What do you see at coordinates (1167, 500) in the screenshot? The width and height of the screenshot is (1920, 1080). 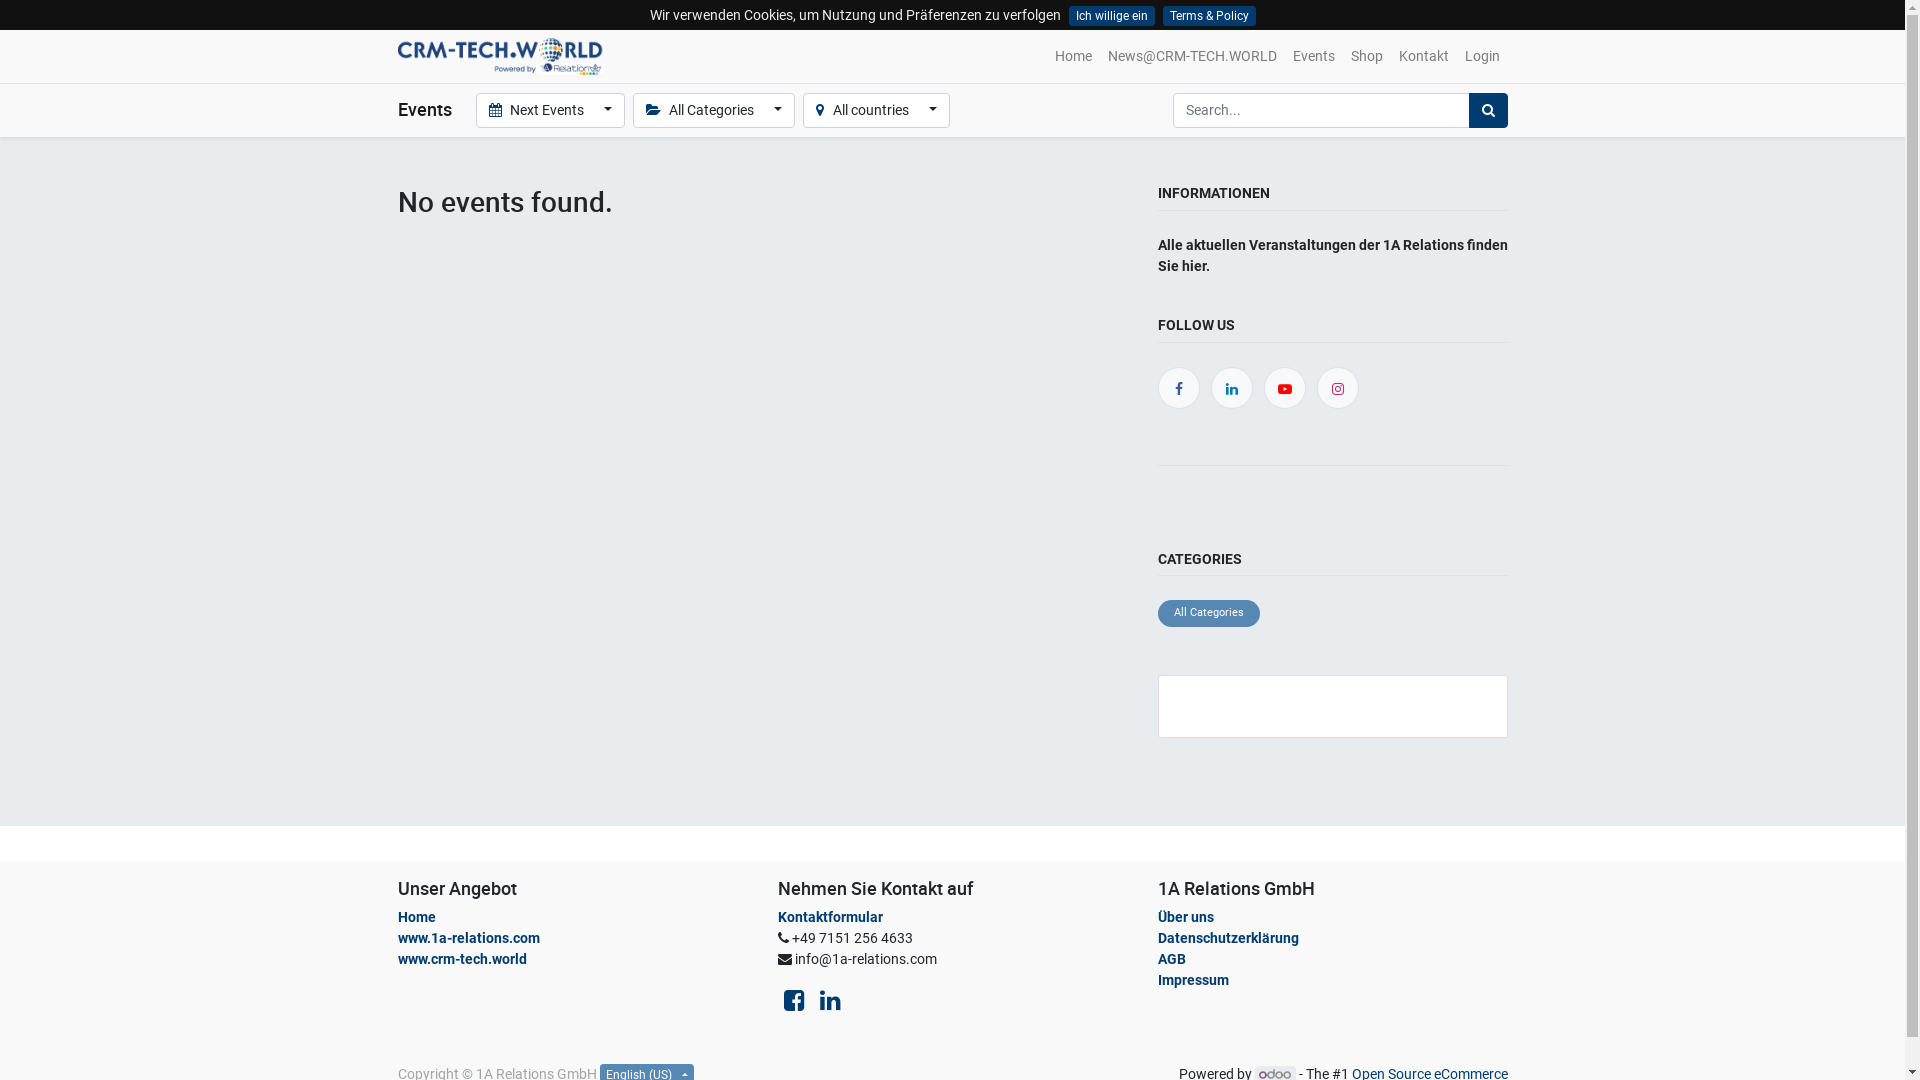 I see `  ` at bounding box center [1167, 500].